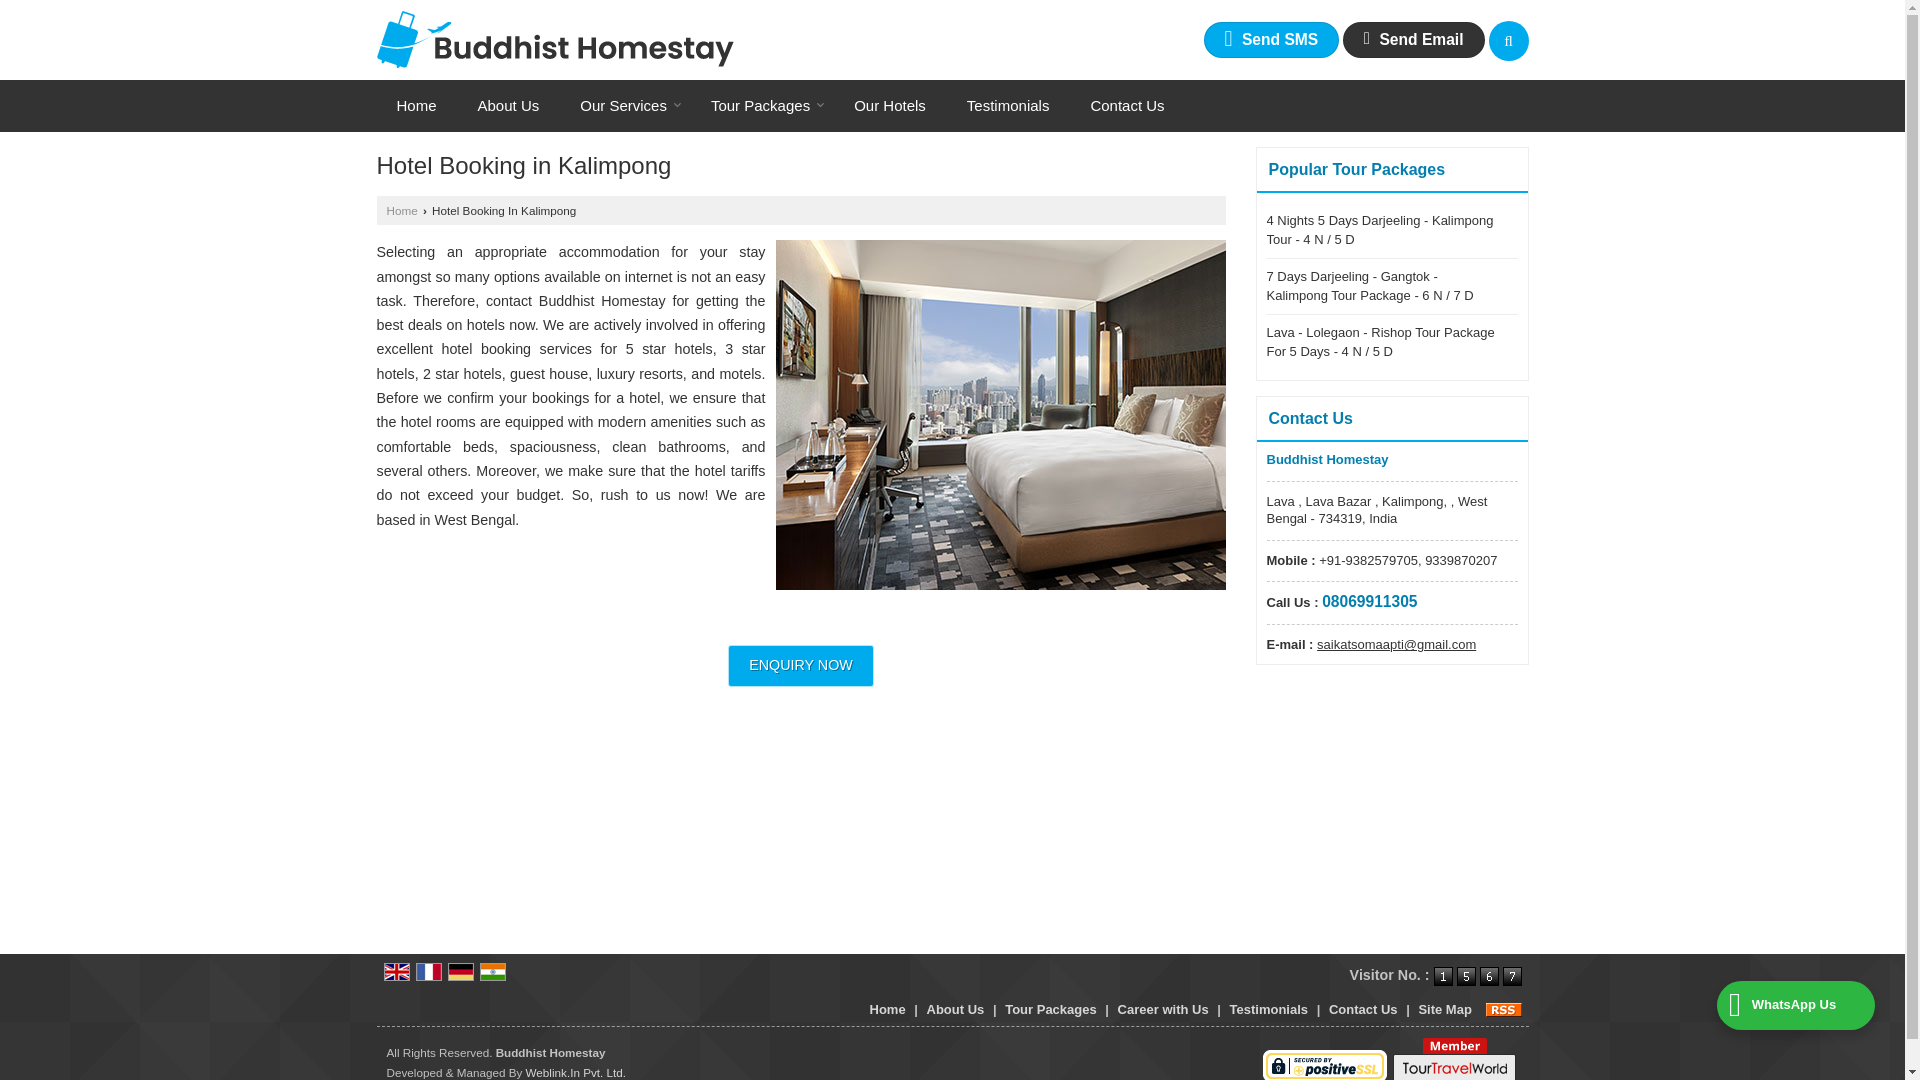  I want to click on Contact Us, so click(1126, 106).